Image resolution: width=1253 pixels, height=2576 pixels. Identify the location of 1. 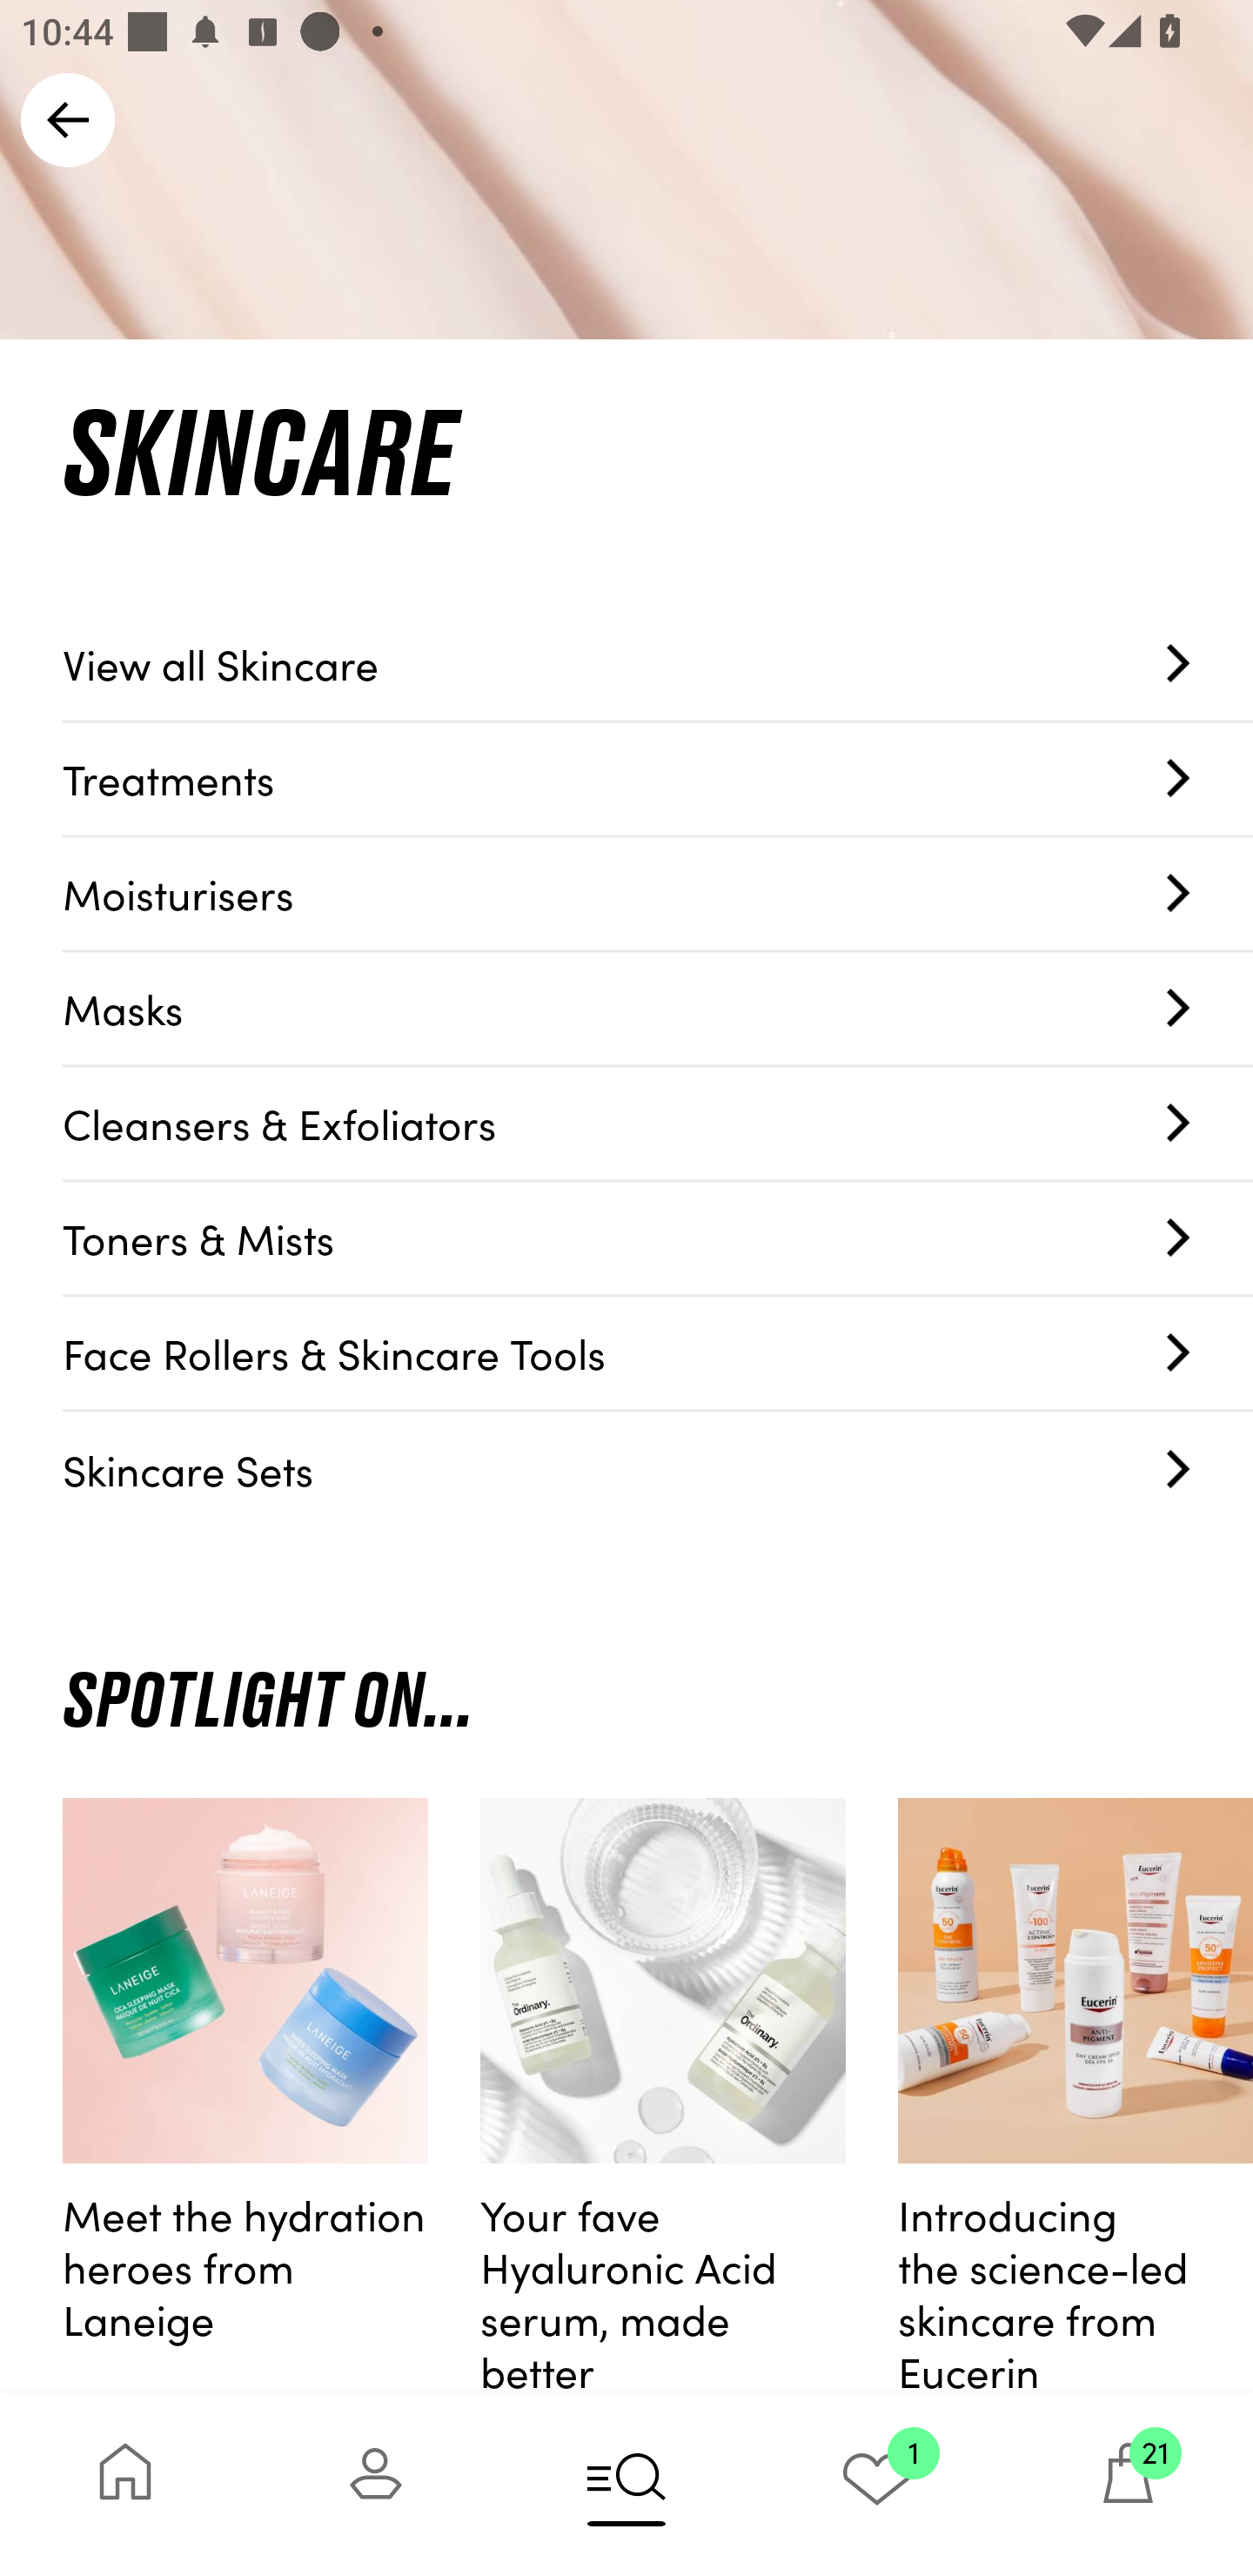
(877, 2484).